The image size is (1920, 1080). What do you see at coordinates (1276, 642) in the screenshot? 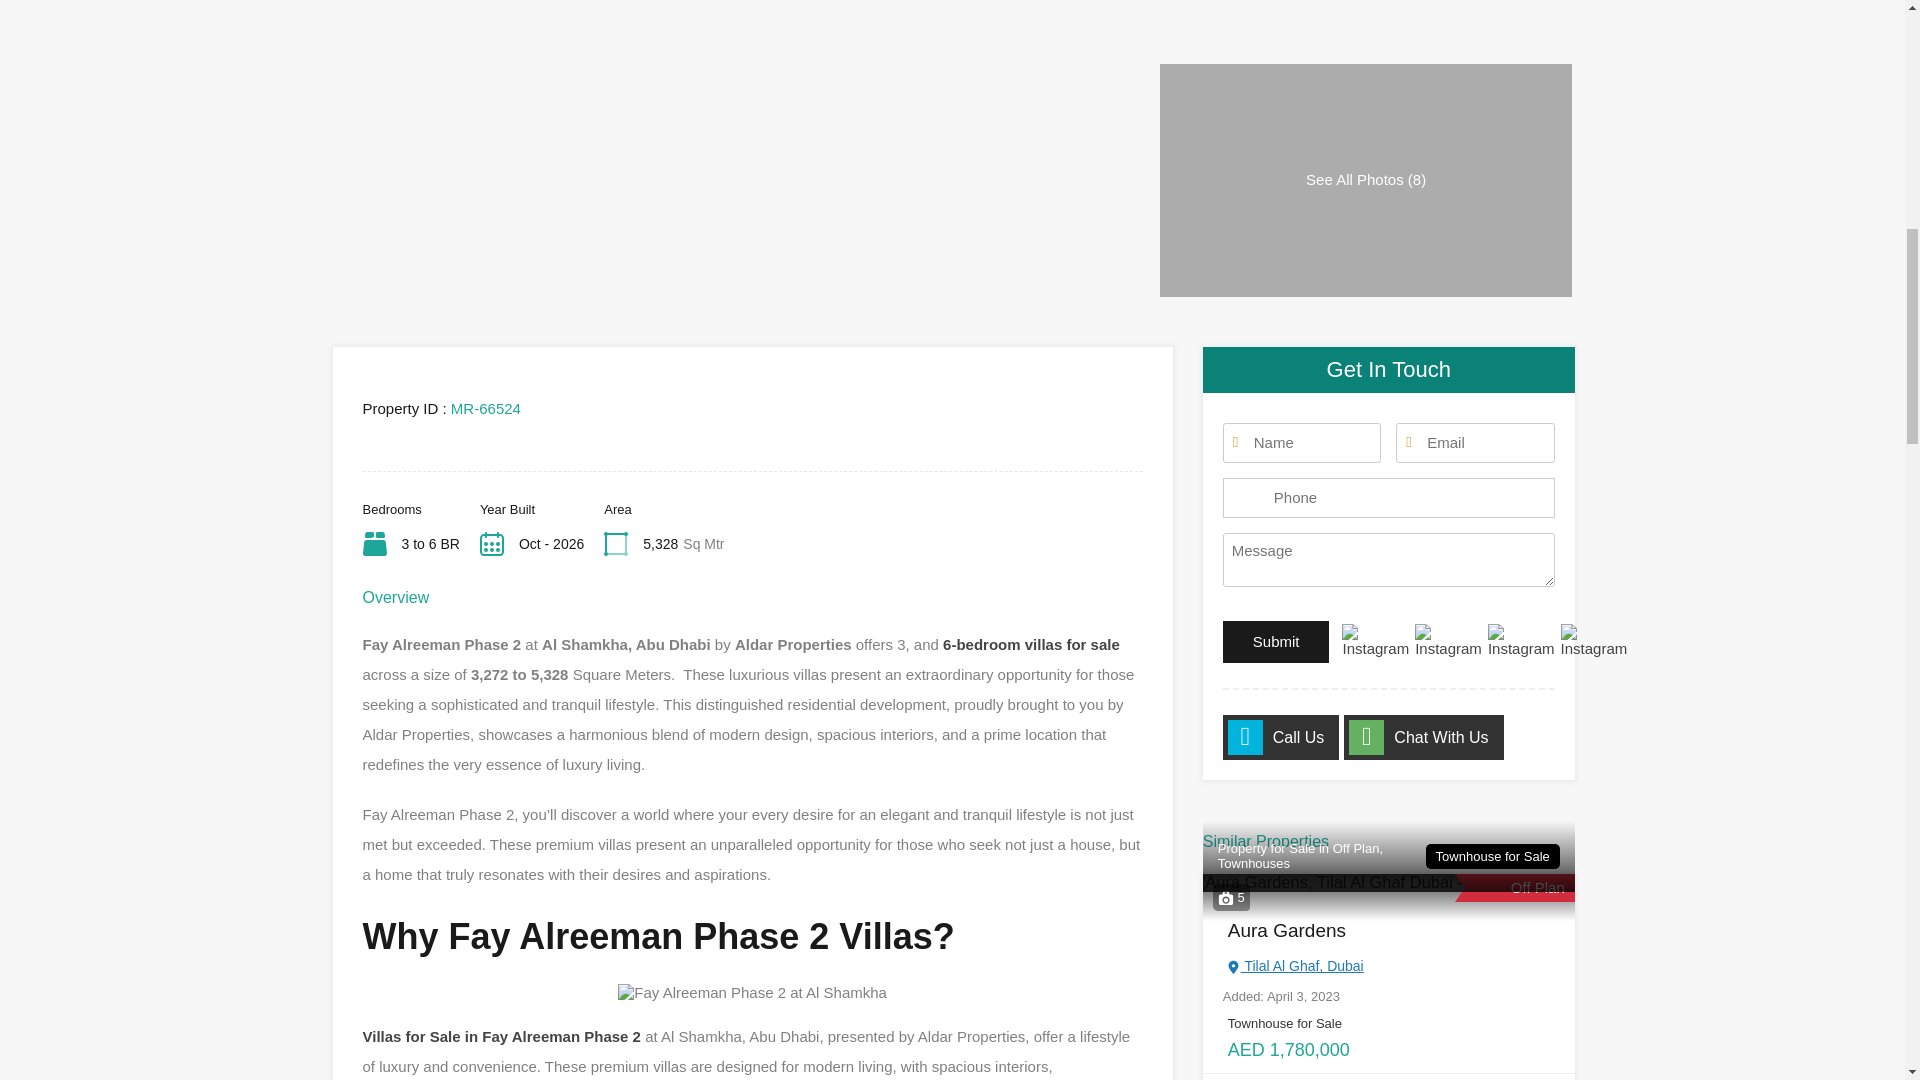
I see `Submit` at bounding box center [1276, 642].